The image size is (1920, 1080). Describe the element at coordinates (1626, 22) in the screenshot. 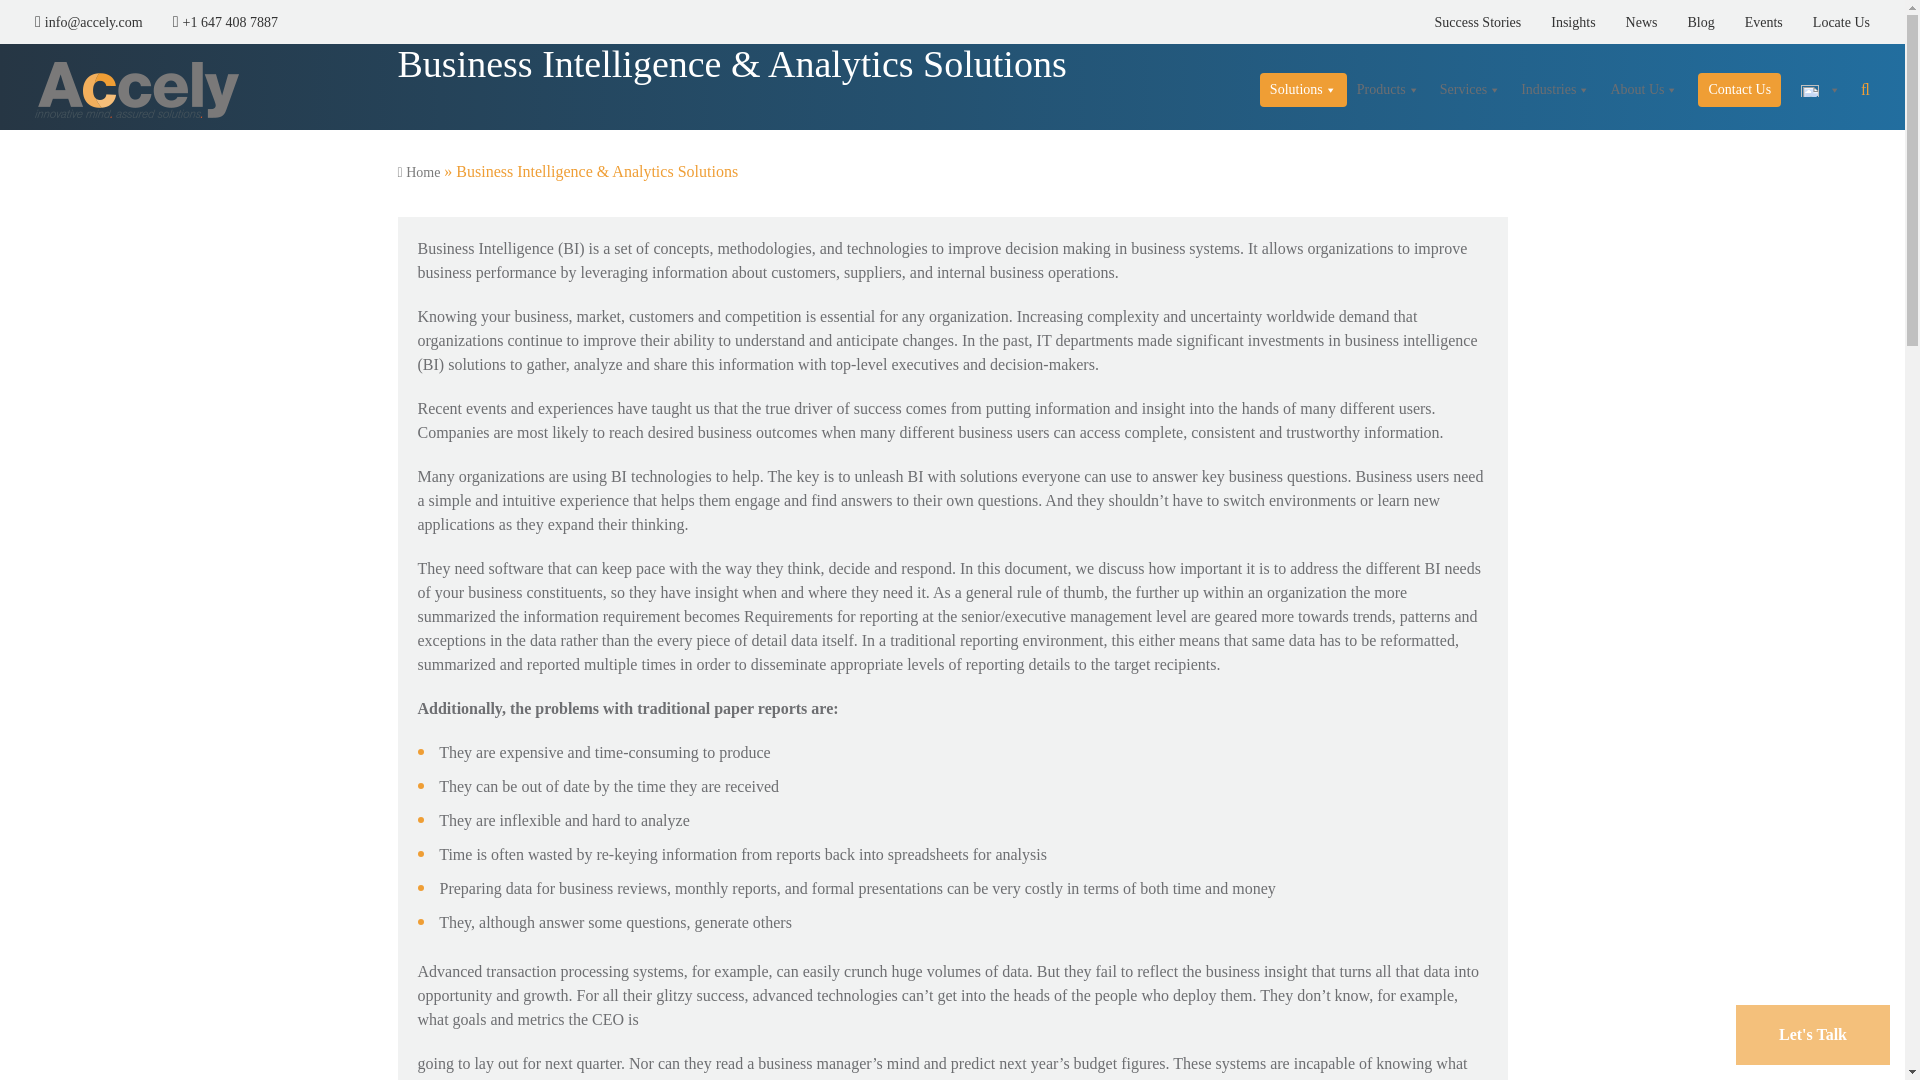

I see `News` at that location.